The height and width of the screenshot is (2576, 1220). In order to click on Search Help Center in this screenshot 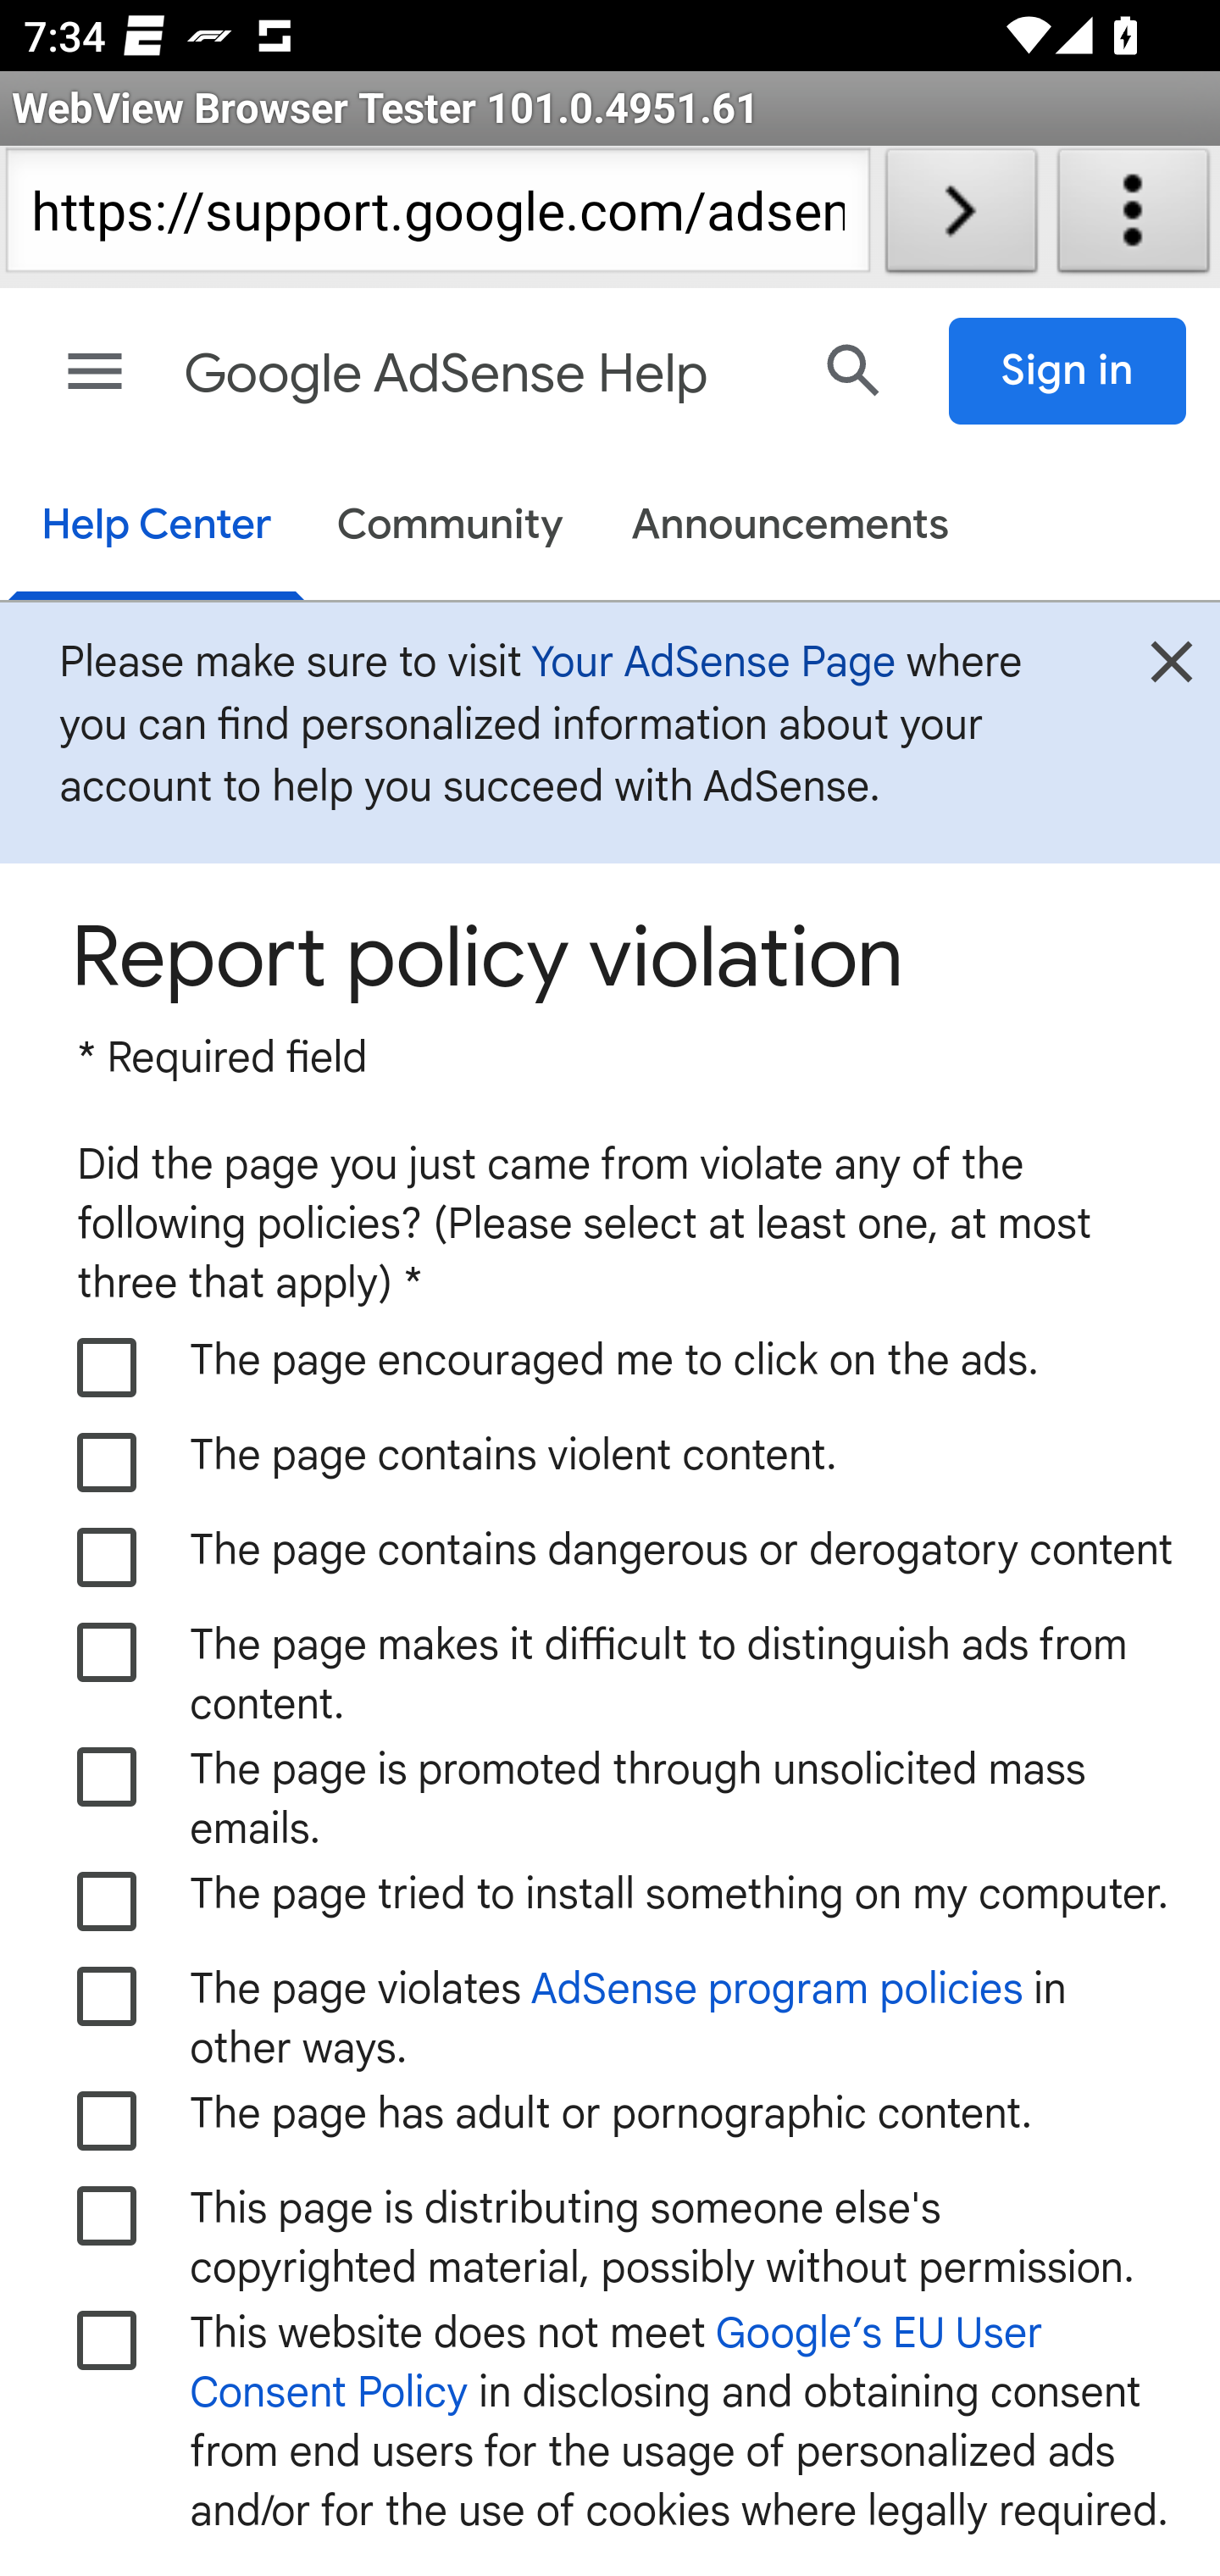, I will do `click(854, 370)`.